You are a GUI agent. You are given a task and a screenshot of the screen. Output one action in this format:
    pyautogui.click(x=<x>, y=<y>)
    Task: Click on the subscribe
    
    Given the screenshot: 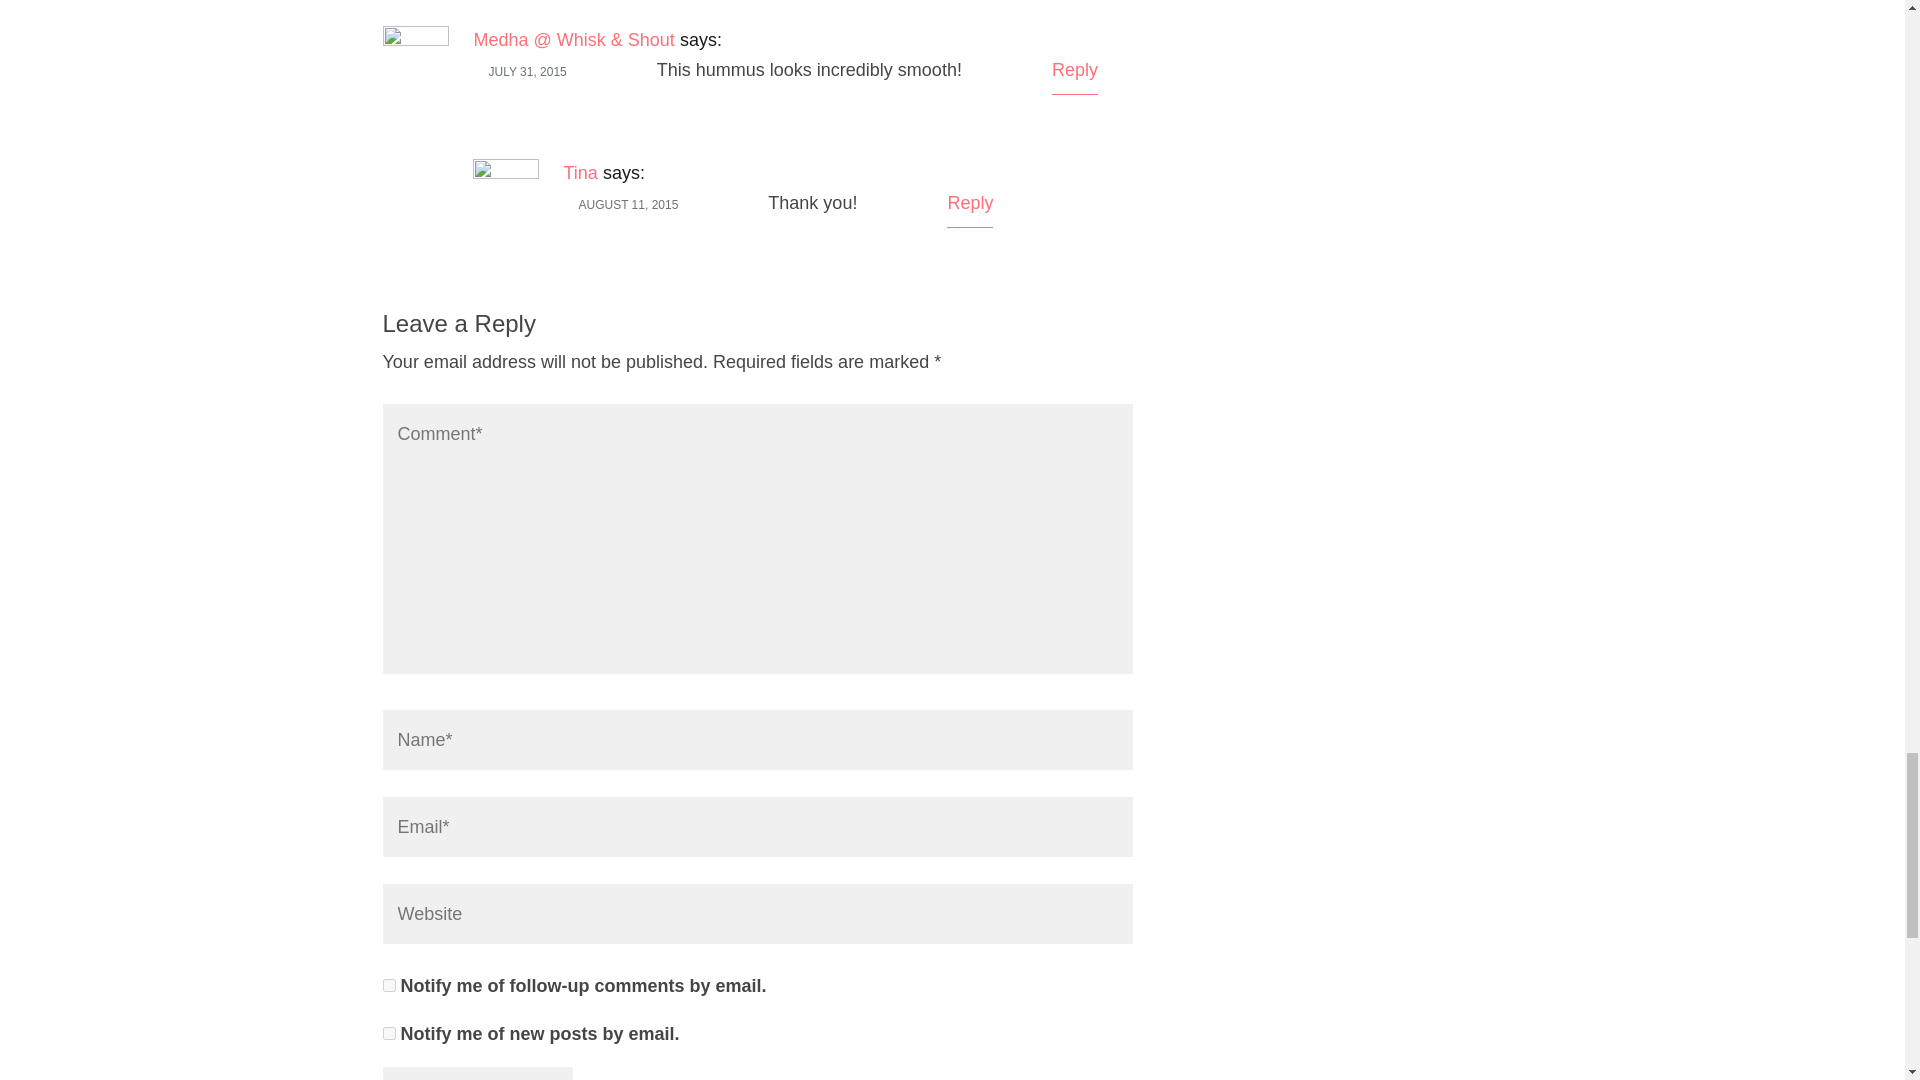 What is the action you would take?
    pyautogui.click(x=388, y=985)
    